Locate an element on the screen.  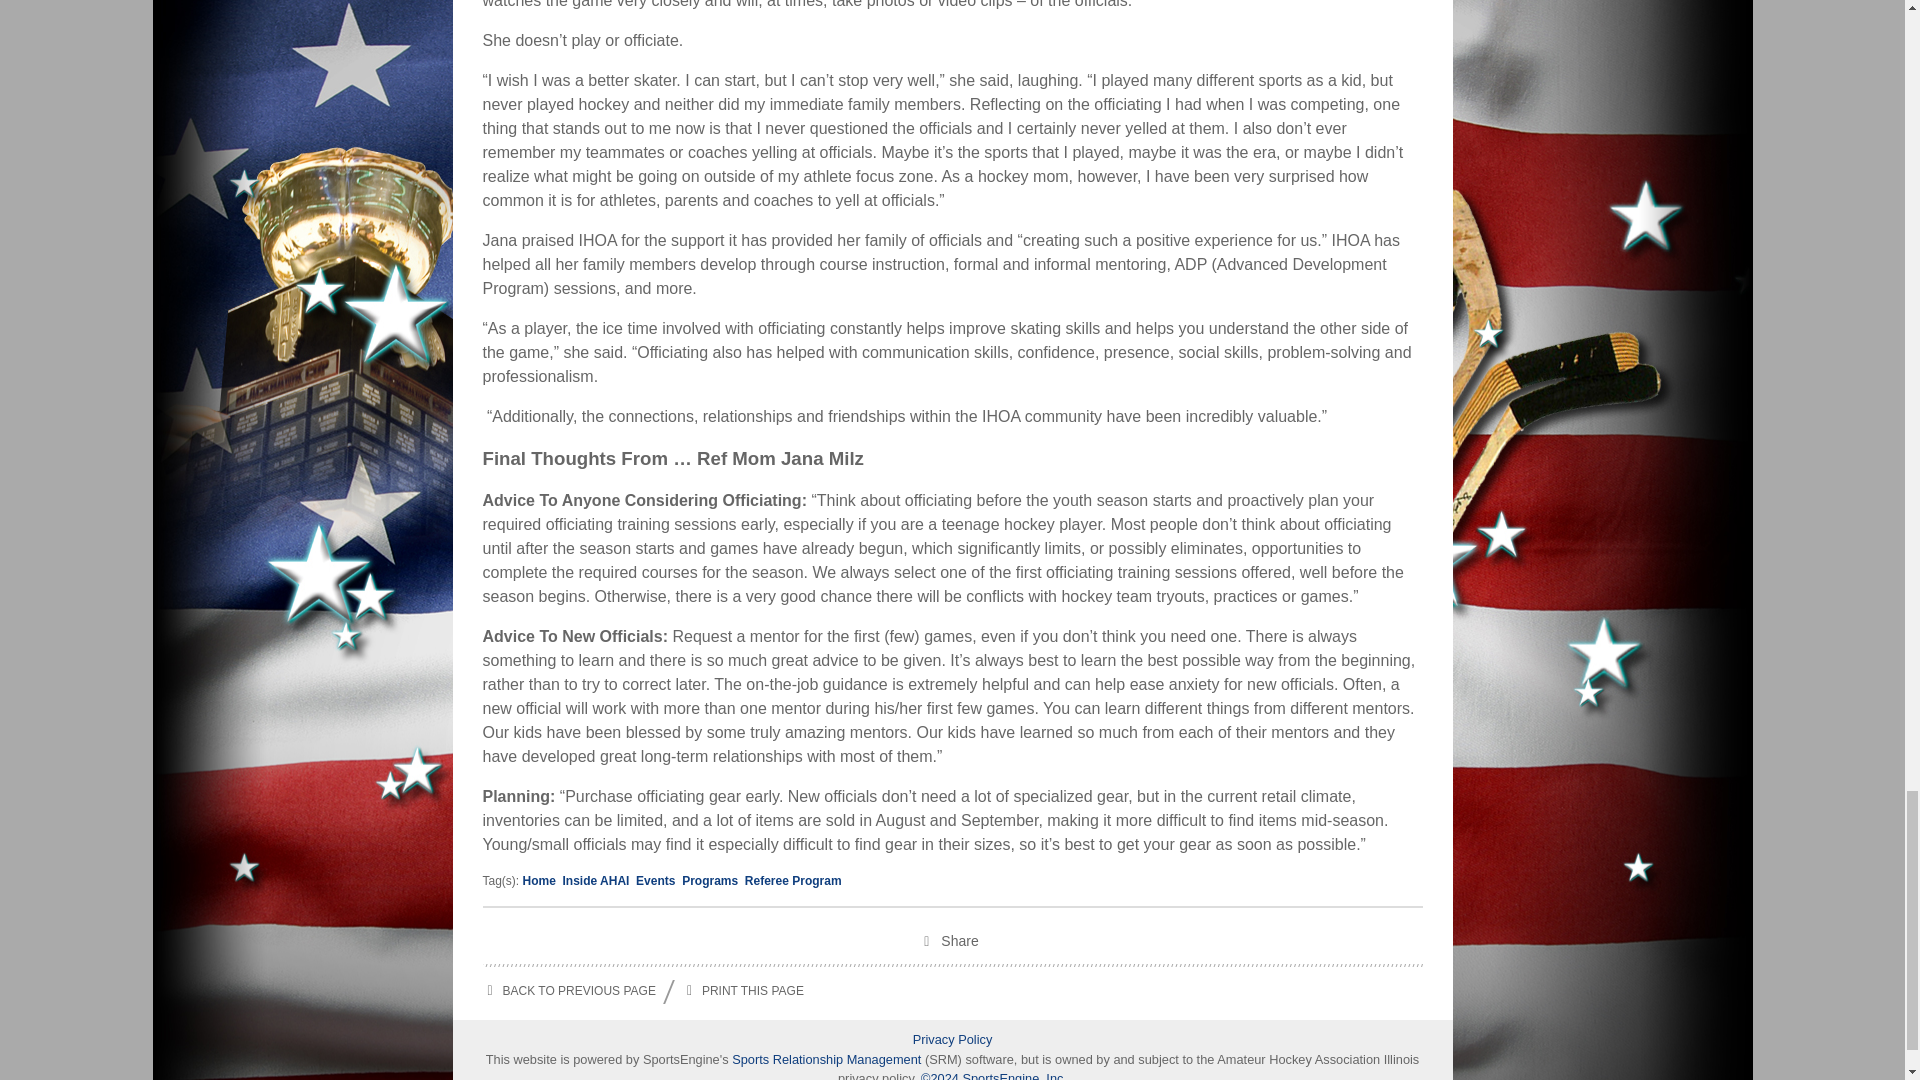
Privacy Policy is located at coordinates (952, 1039).